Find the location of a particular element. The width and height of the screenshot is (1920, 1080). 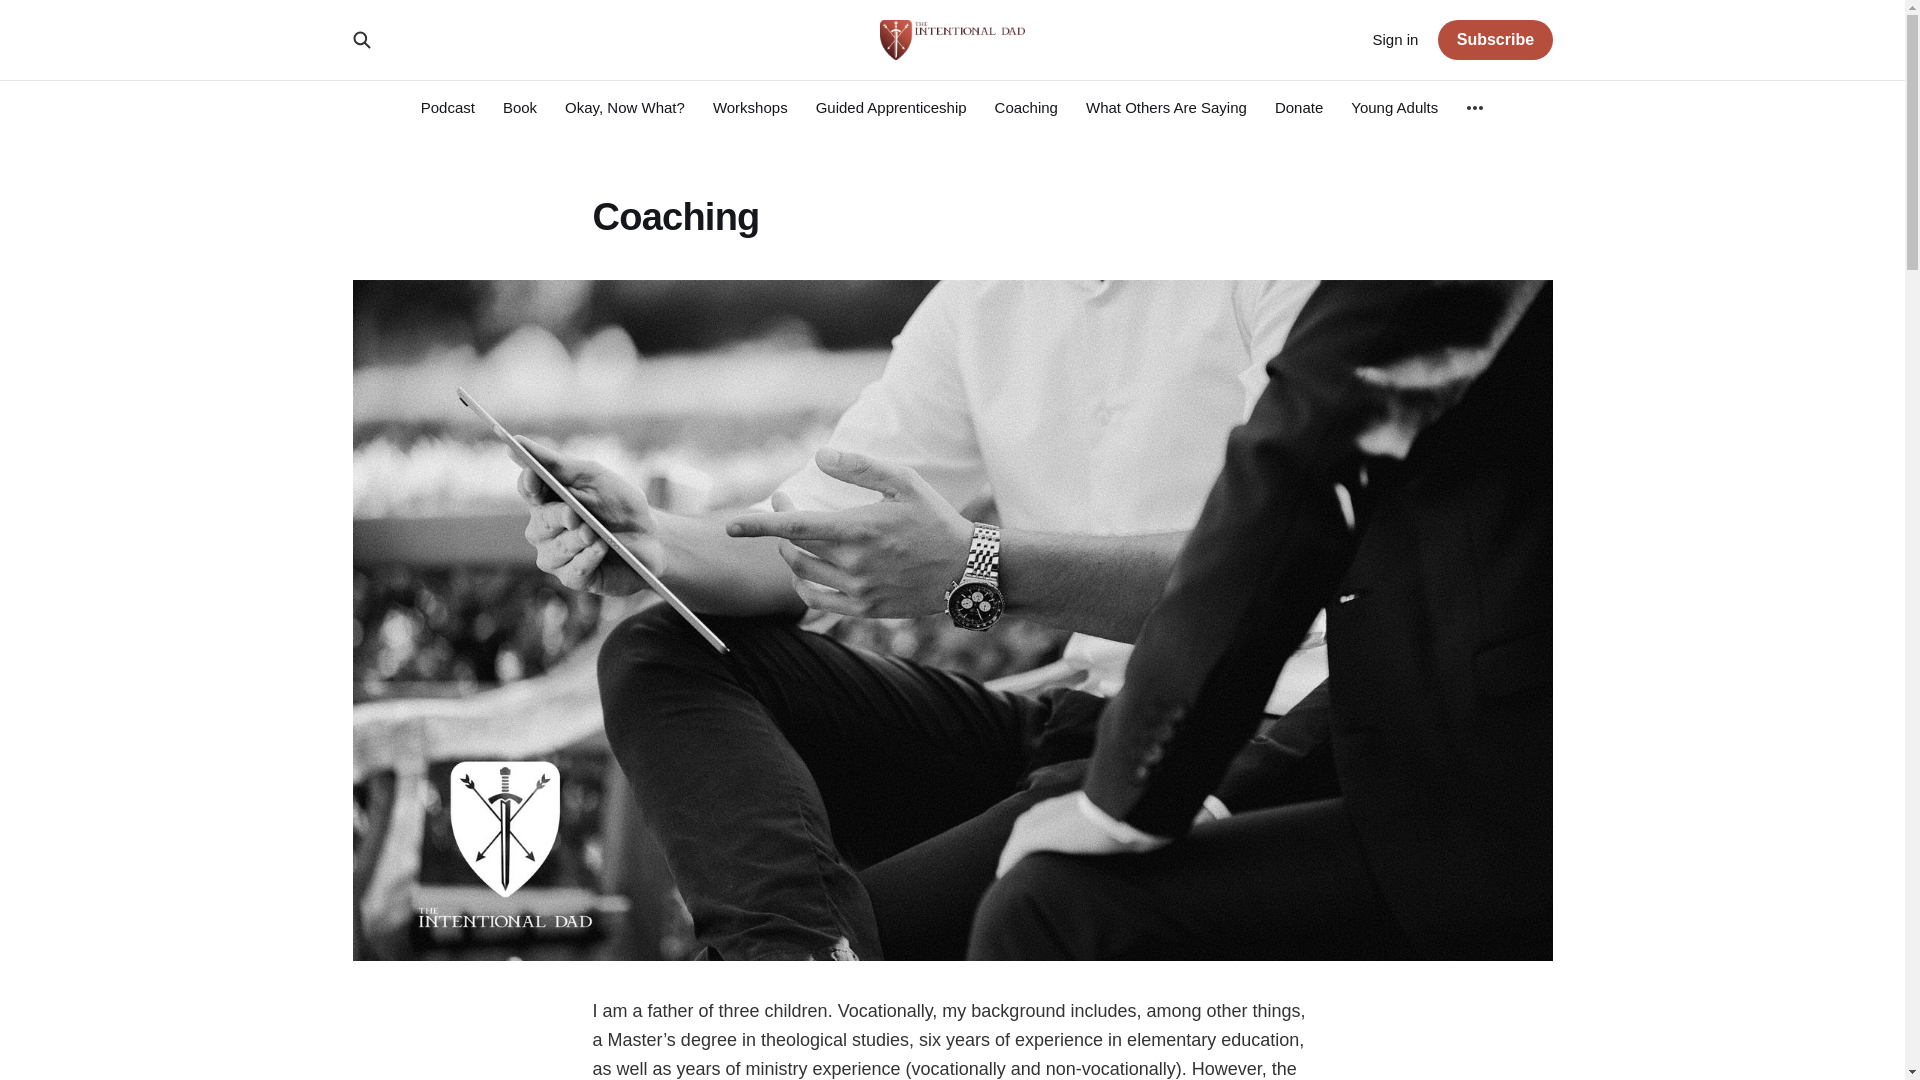

Sign in is located at coordinates (1395, 40).